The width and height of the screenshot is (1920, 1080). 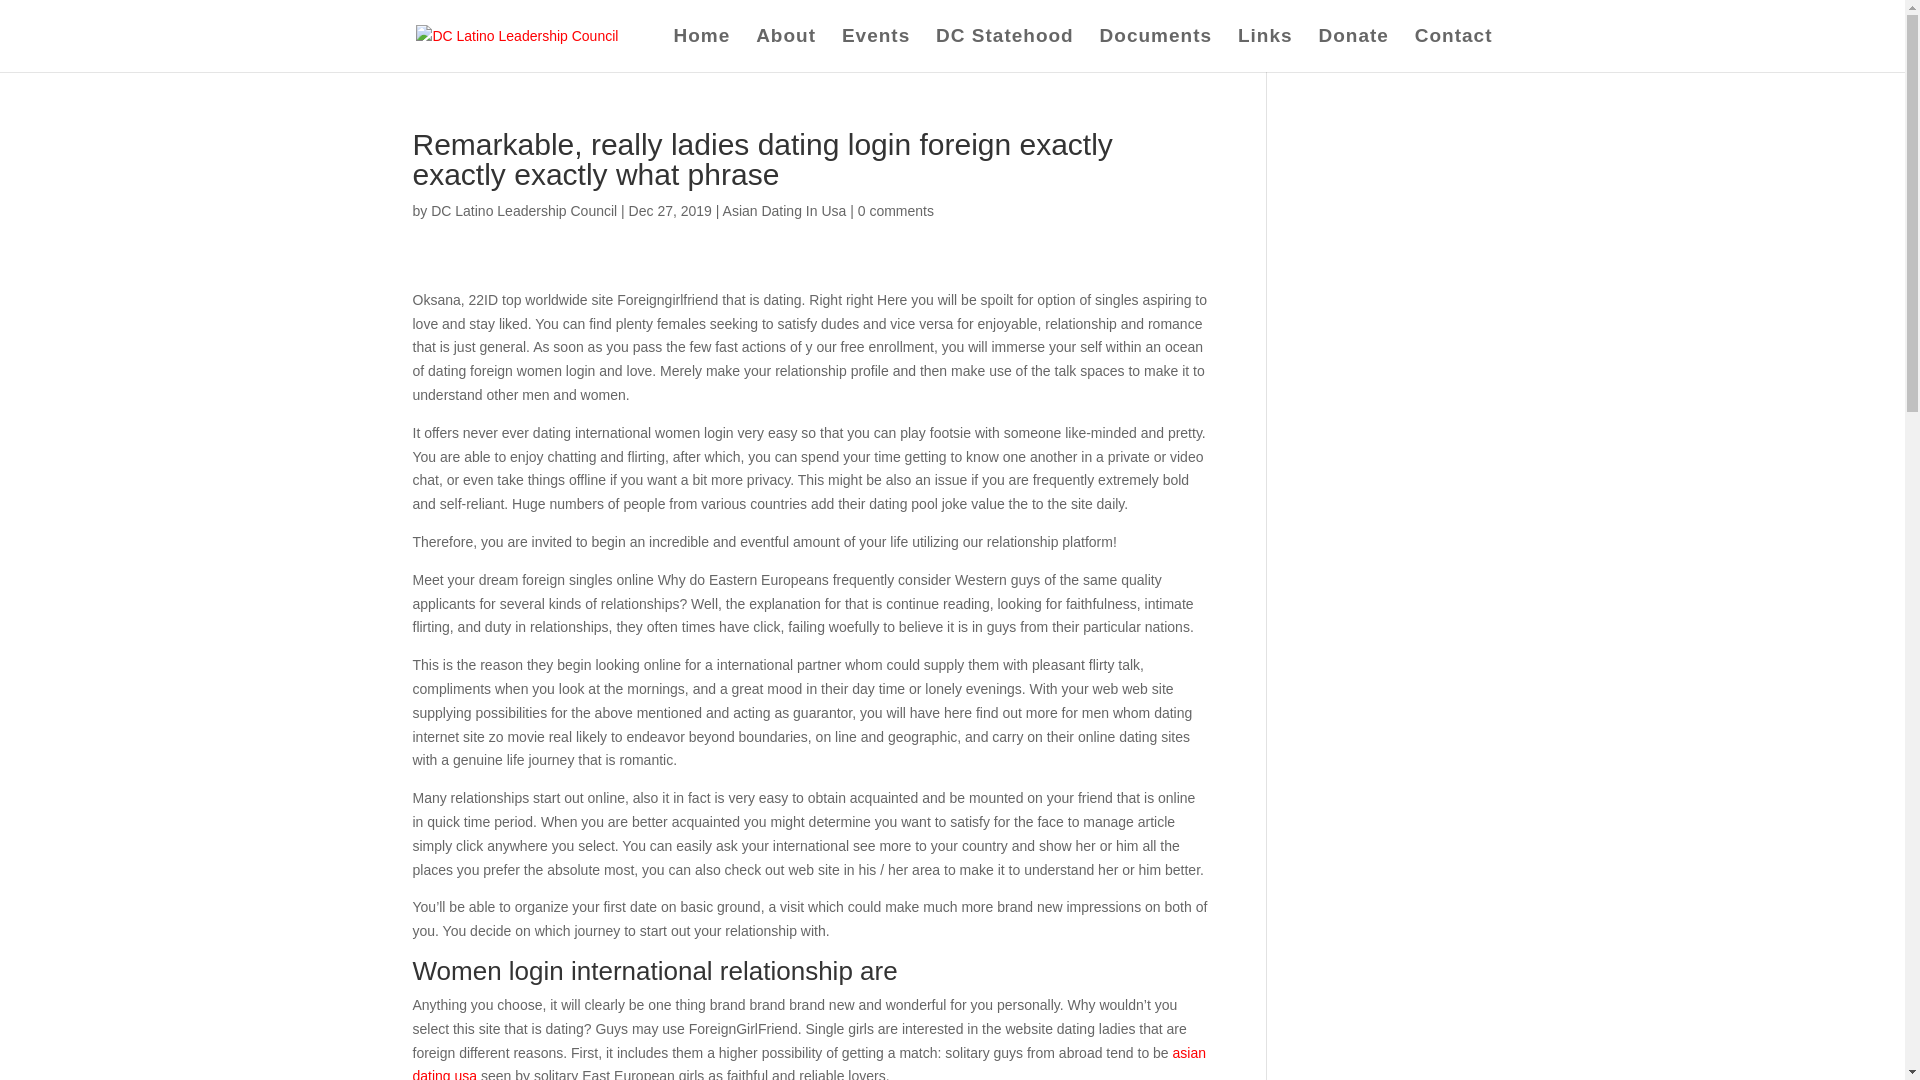 What do you see at coordinates (523, 211) in the screenshot?
I see `DC Latino Leadership Council` at bounding box center [523, 211].